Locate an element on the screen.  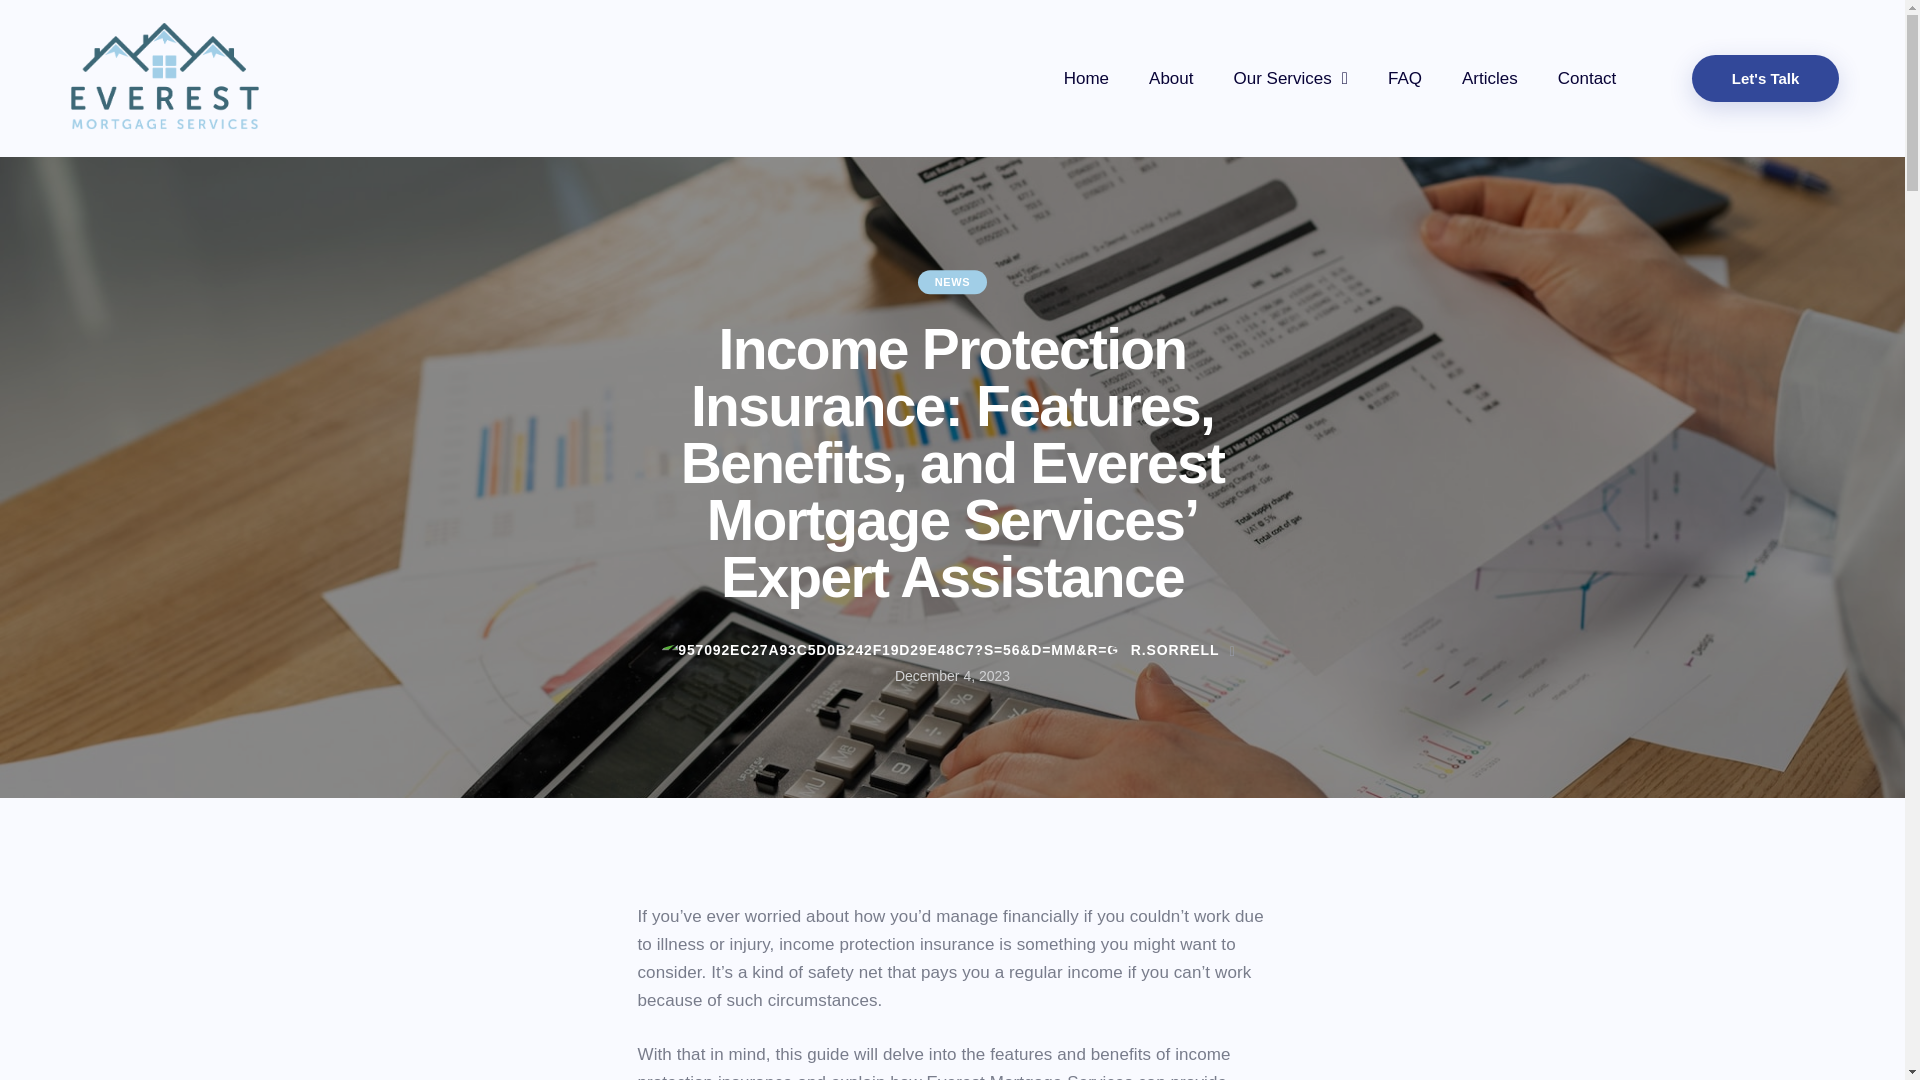
FAQ is located at coordinates (1404, 78).